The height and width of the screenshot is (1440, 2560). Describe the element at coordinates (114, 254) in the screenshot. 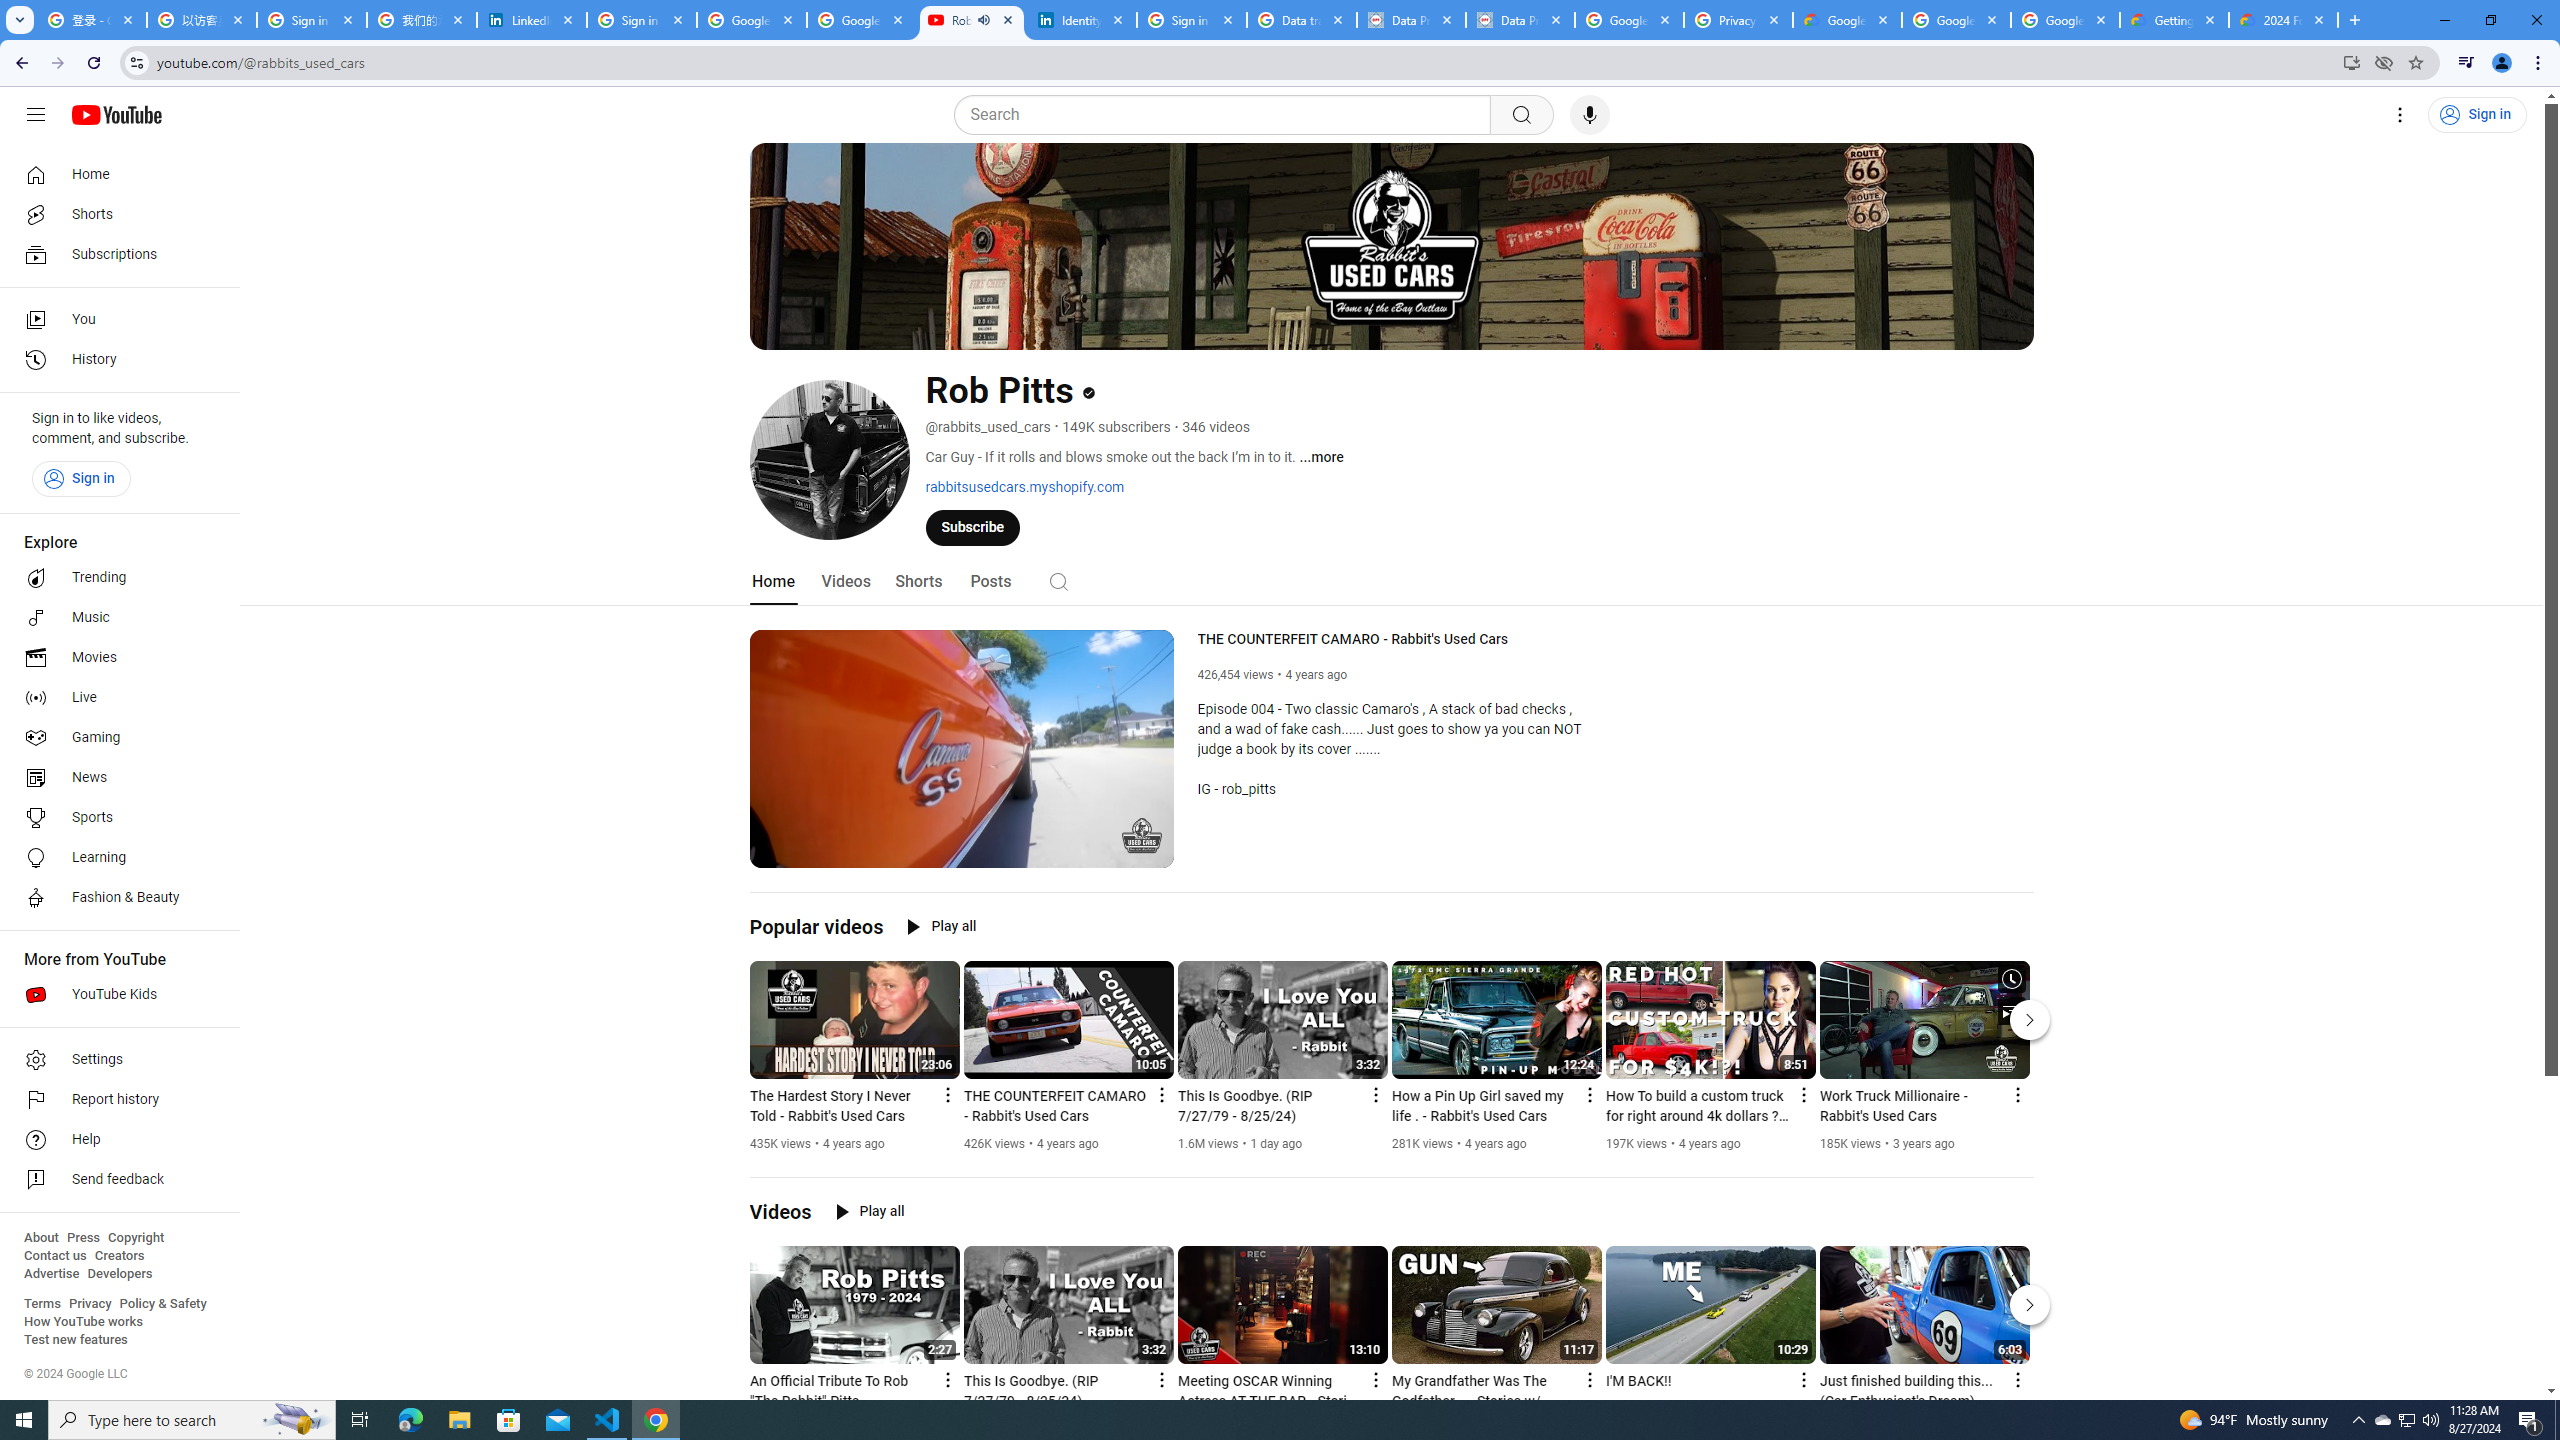

I see `Subscriptions` at that location.